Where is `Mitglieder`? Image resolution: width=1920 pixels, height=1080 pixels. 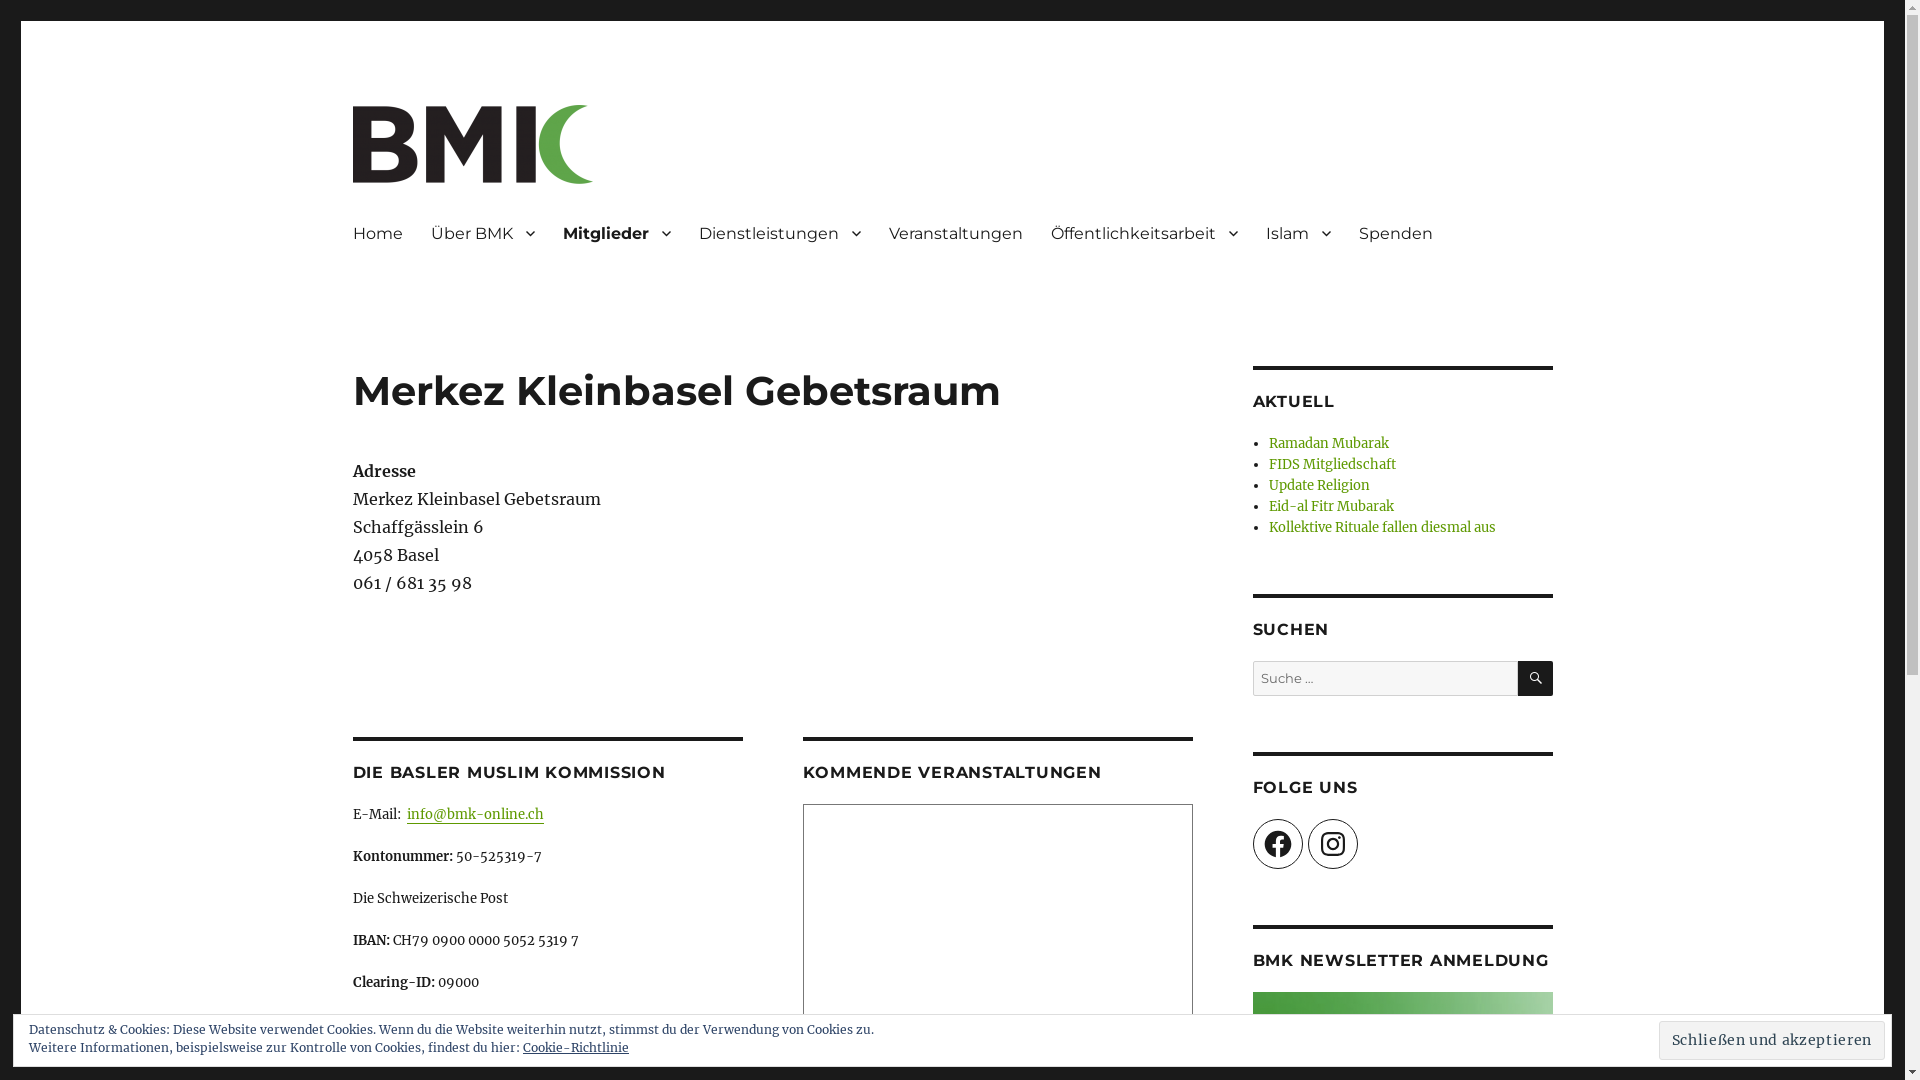 Mitglieder is located at coordinates (616, 233).